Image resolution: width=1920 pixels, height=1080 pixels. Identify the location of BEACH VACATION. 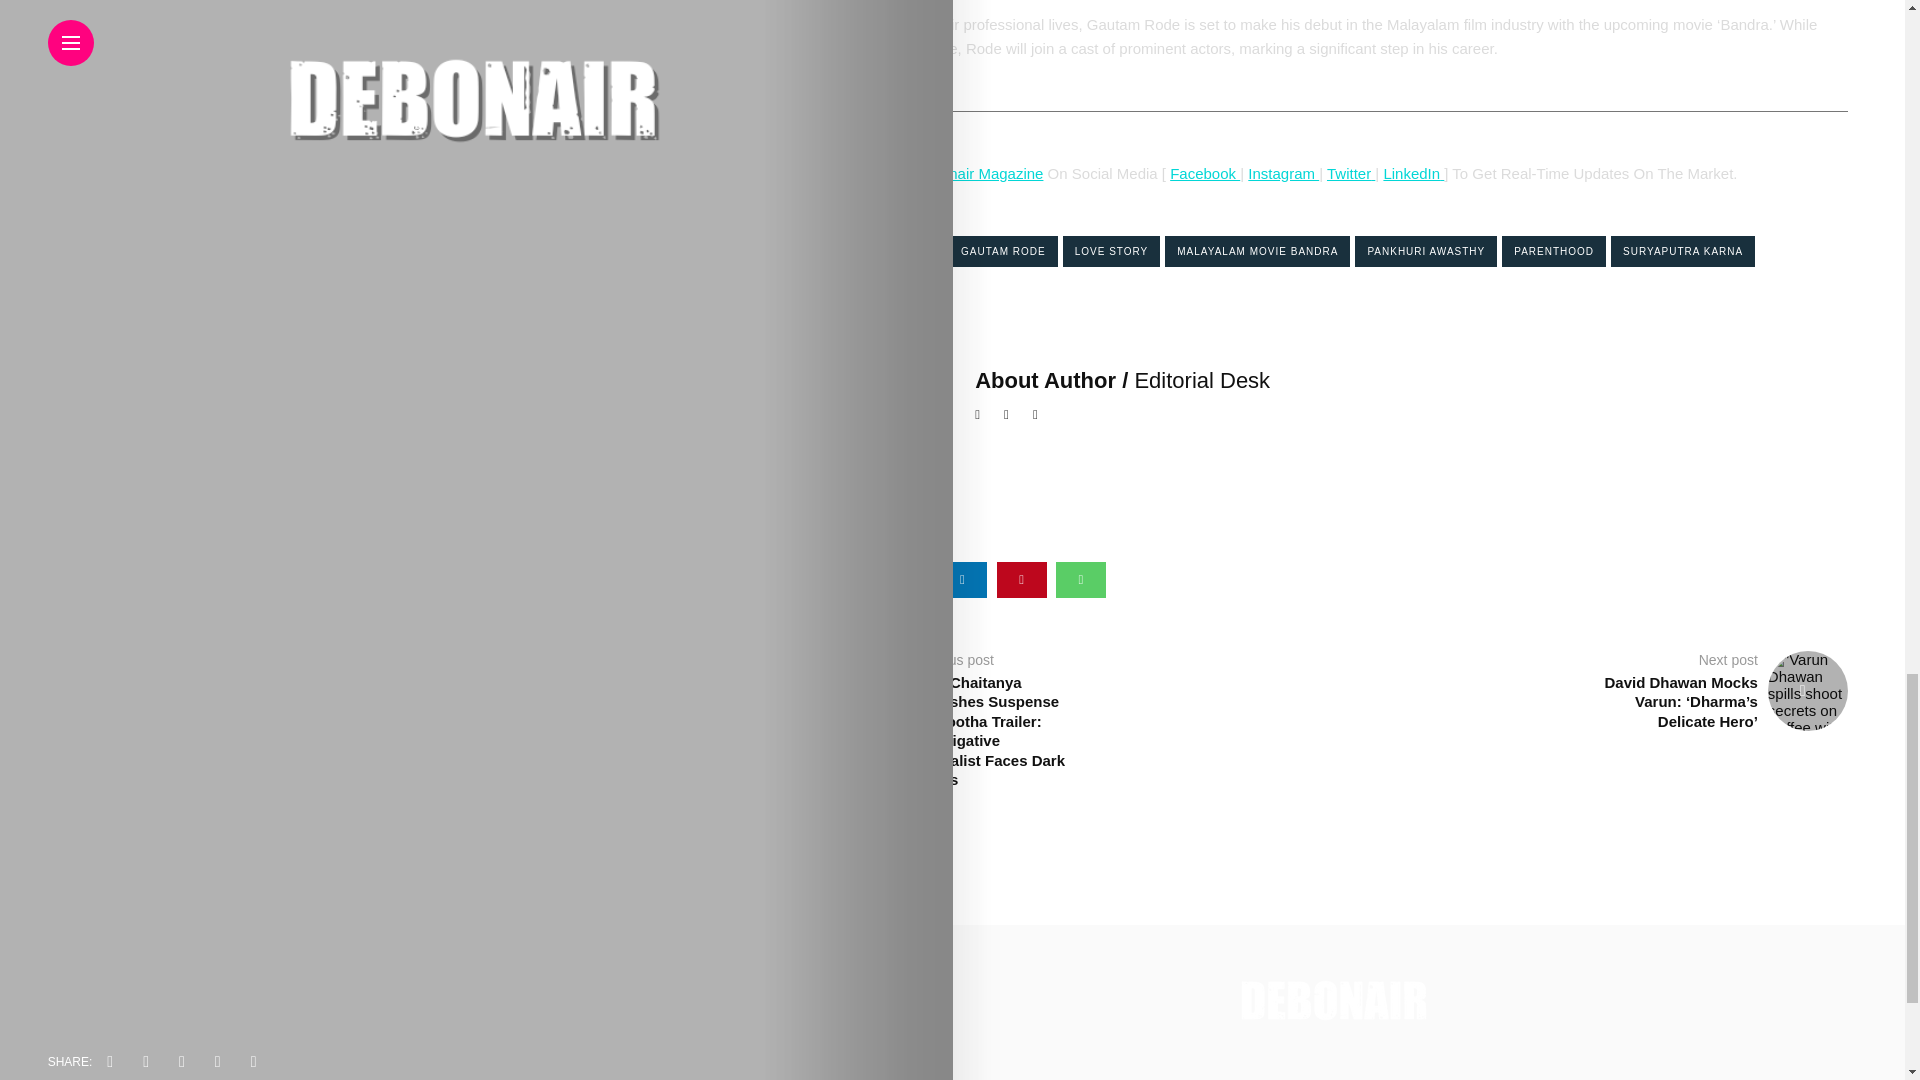
(882, 251).